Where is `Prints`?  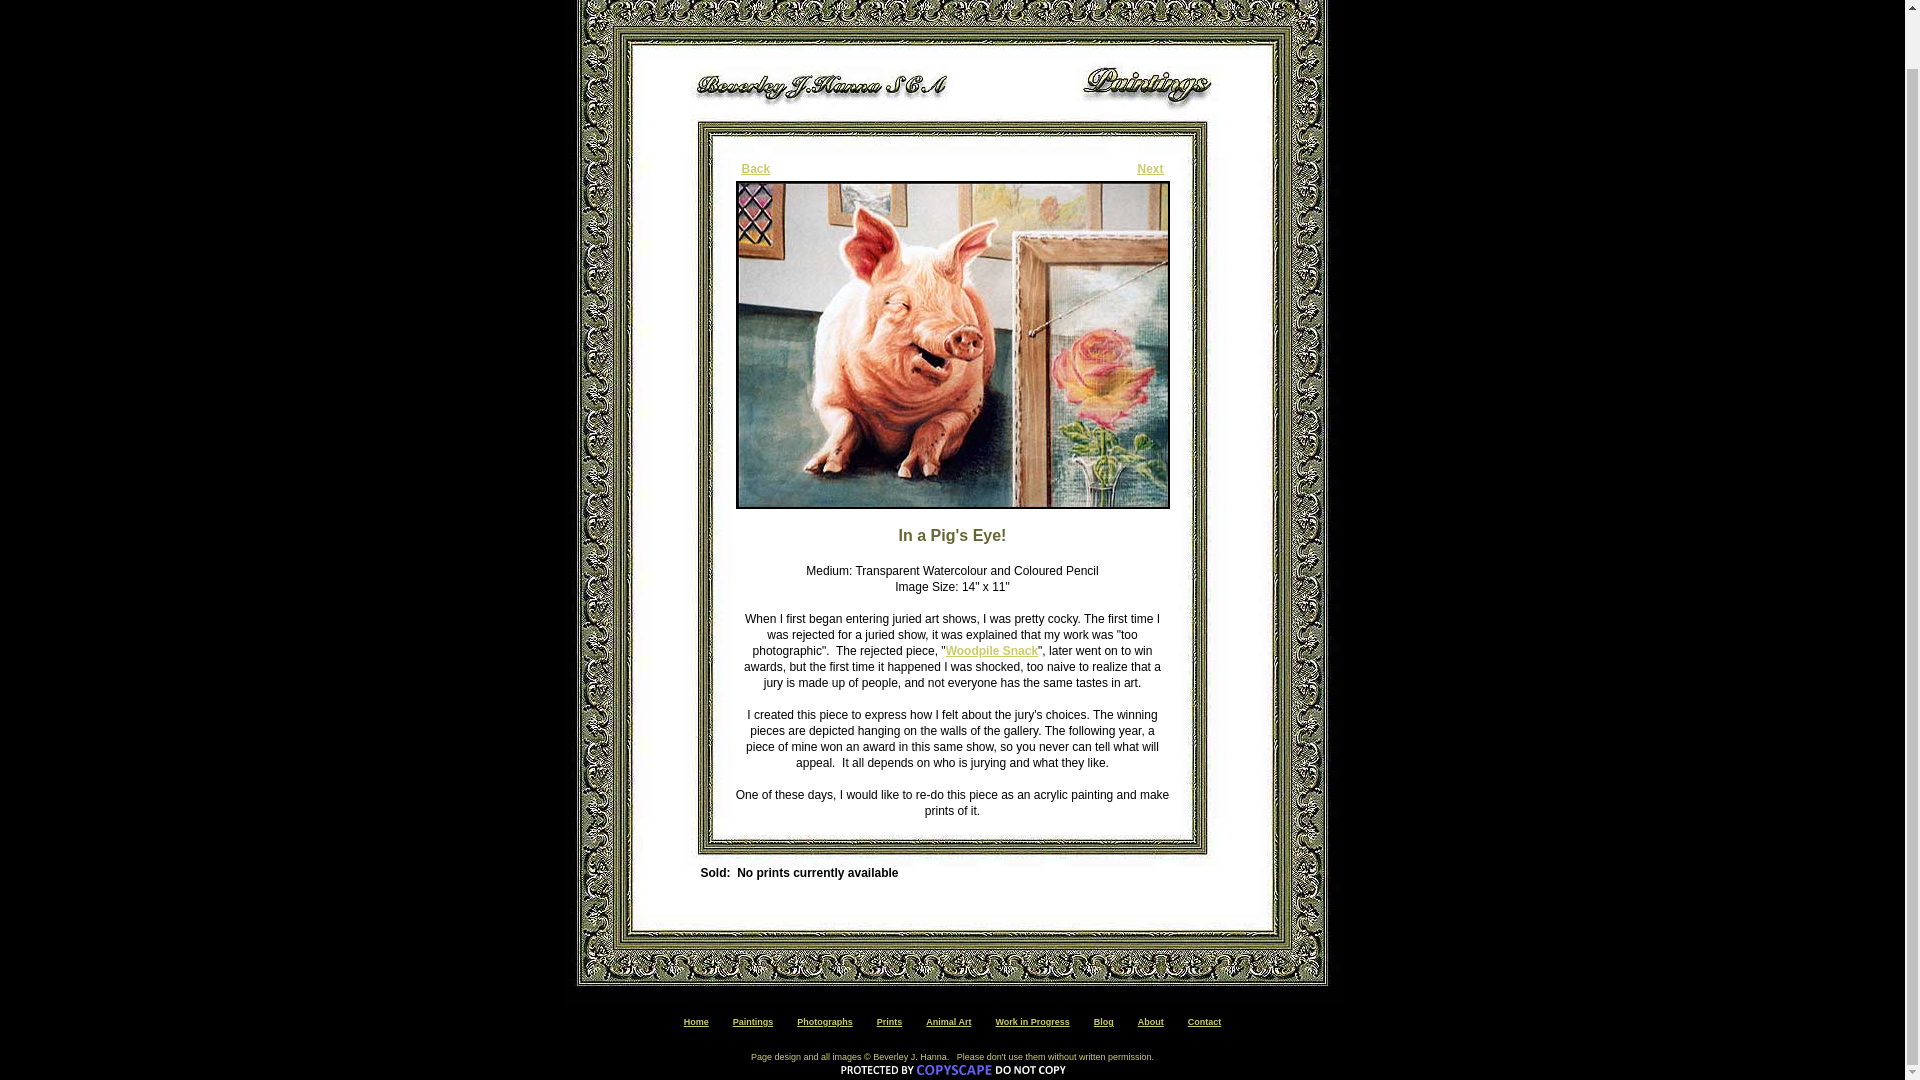 Prints is located at coordinates (890, 1022).